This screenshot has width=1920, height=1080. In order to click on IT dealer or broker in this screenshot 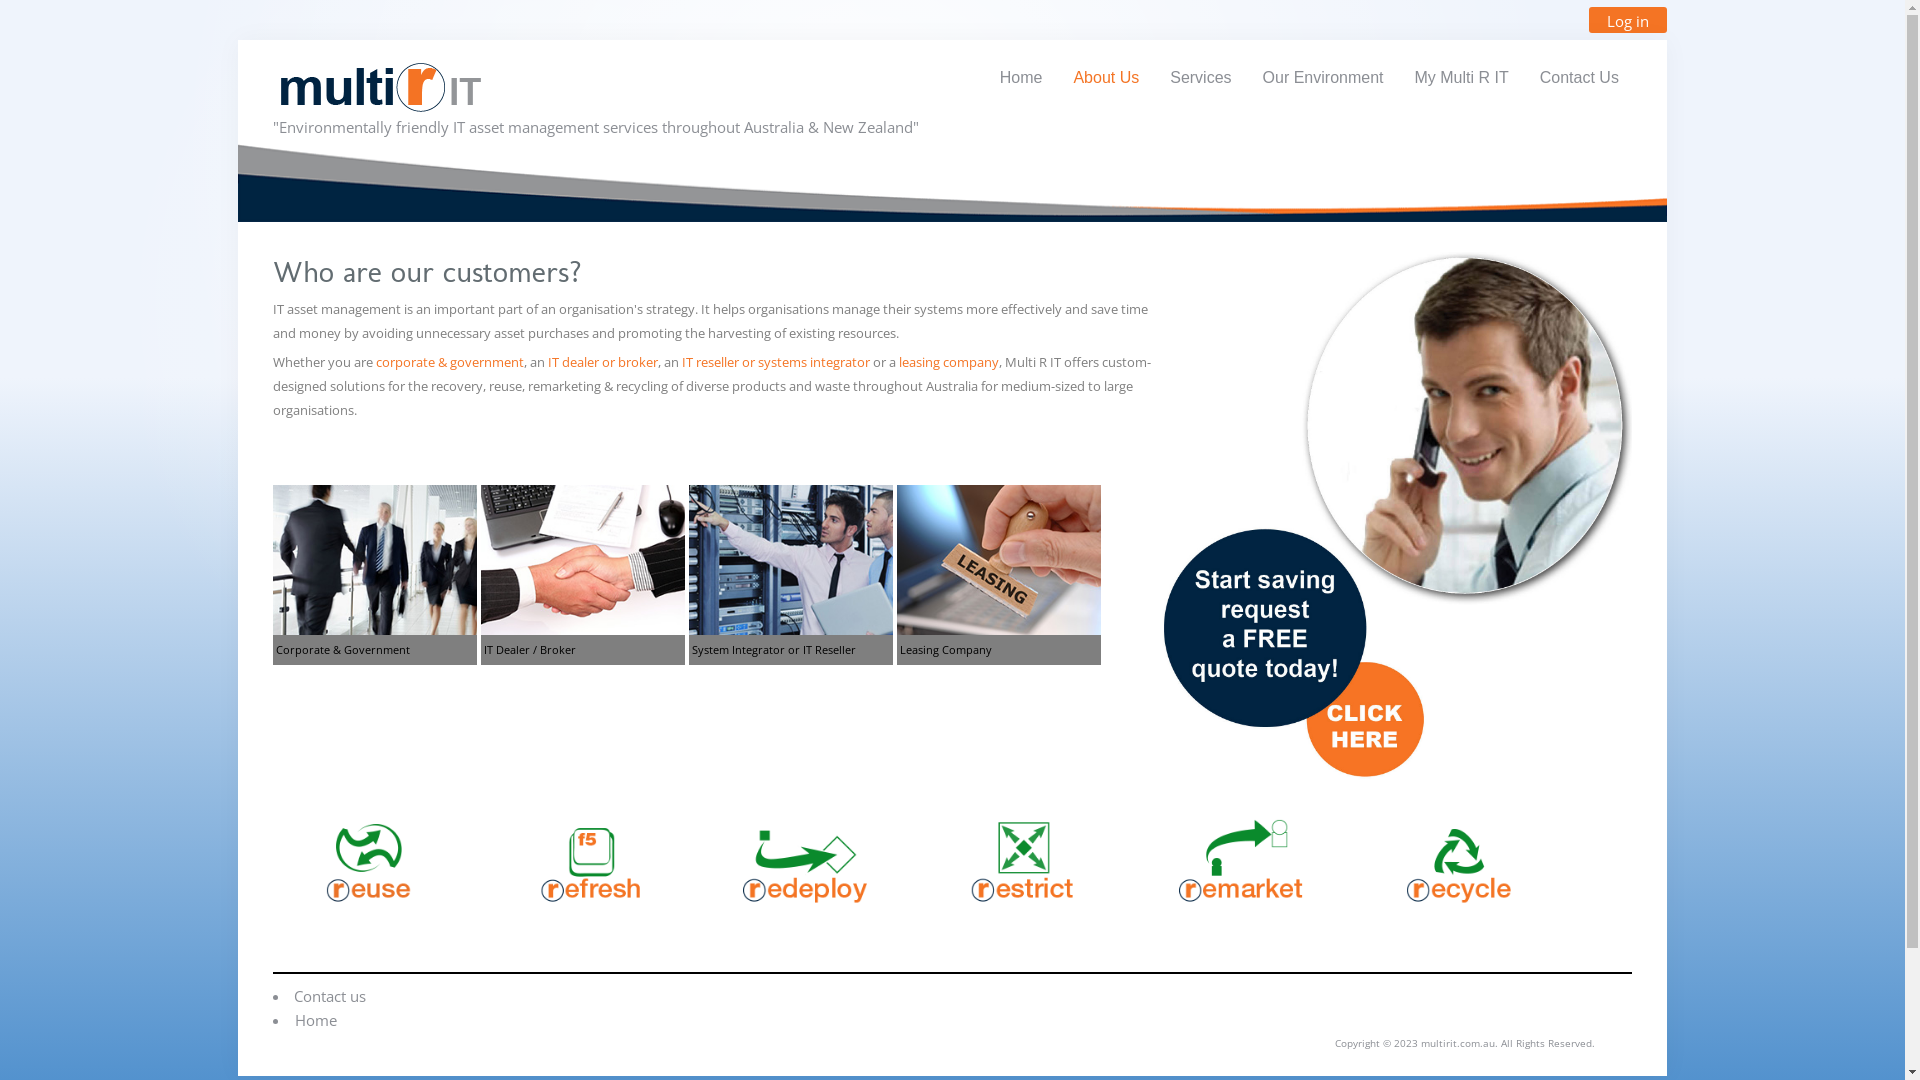, I will do `click(603, 362)`.